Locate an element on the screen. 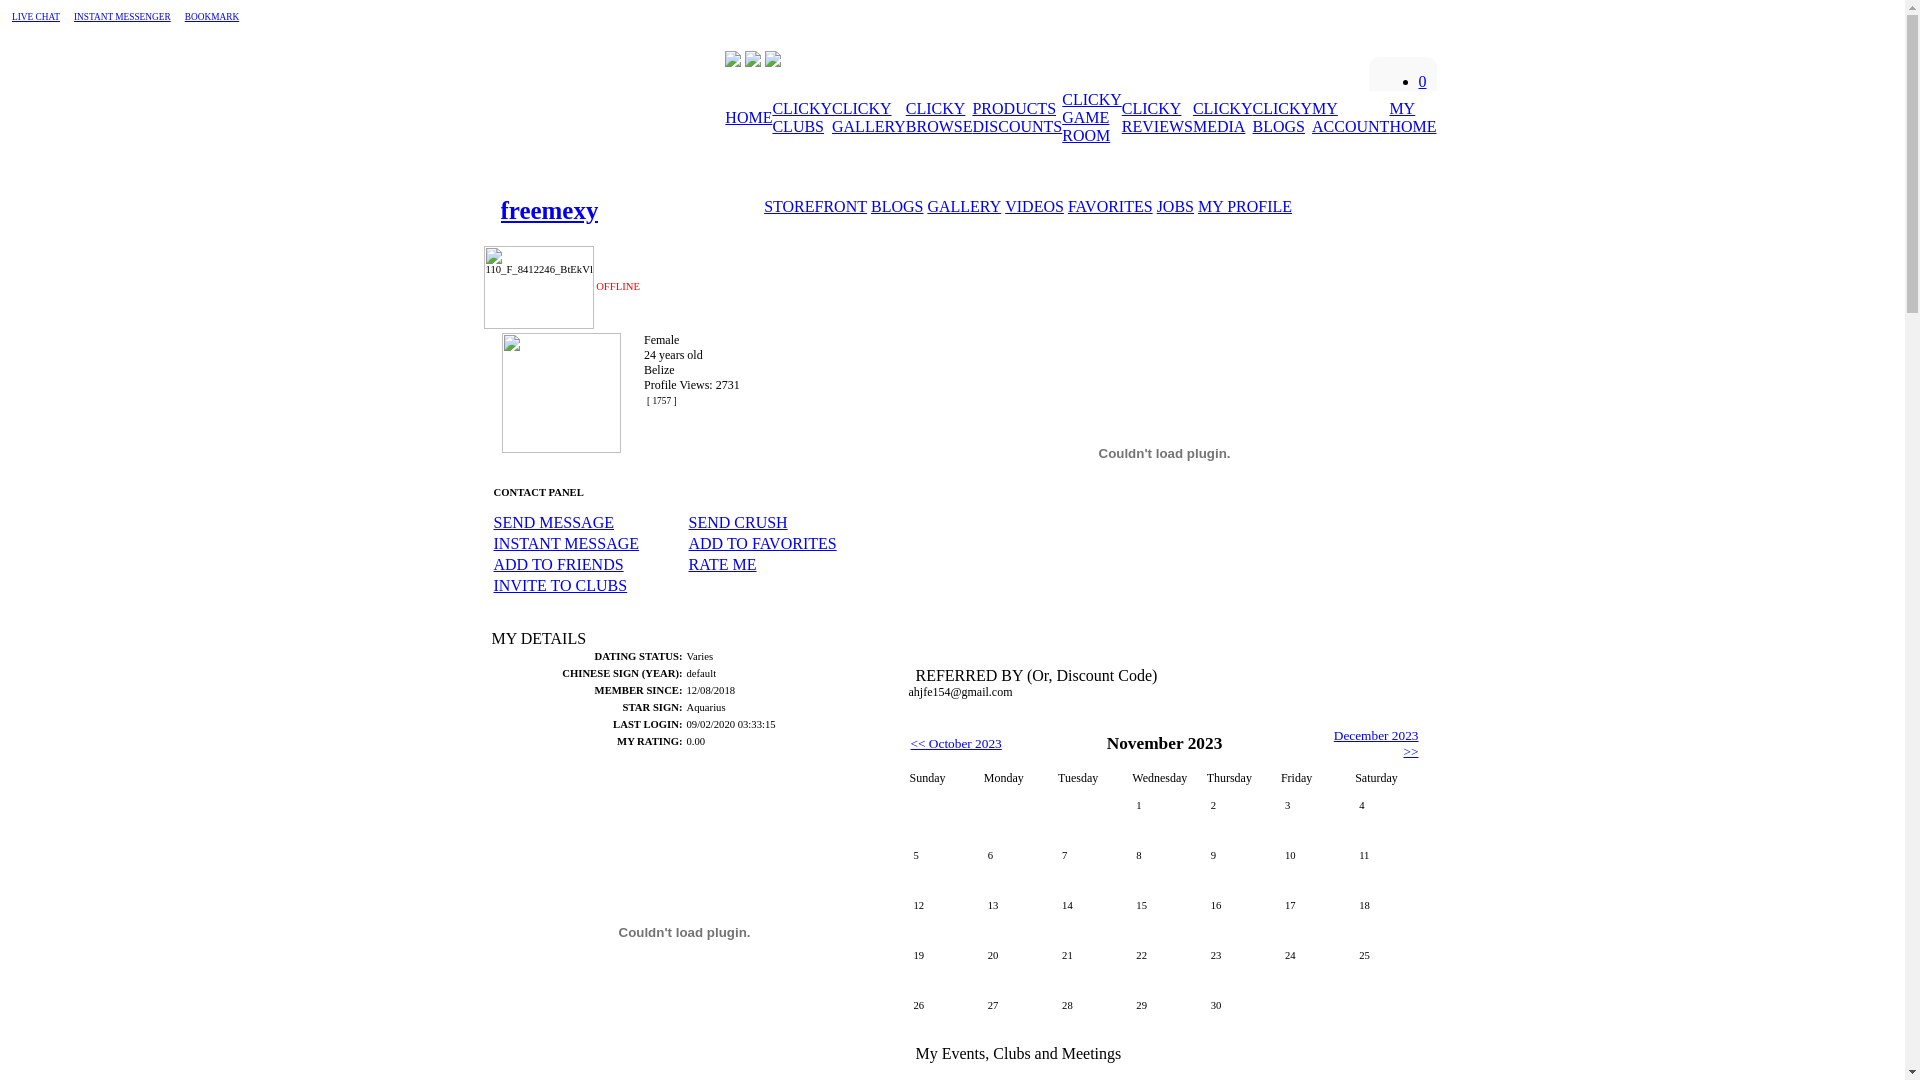 The height and width of the screenshot is (1080, 1920). 10 is located at coordinates (1313, 866).